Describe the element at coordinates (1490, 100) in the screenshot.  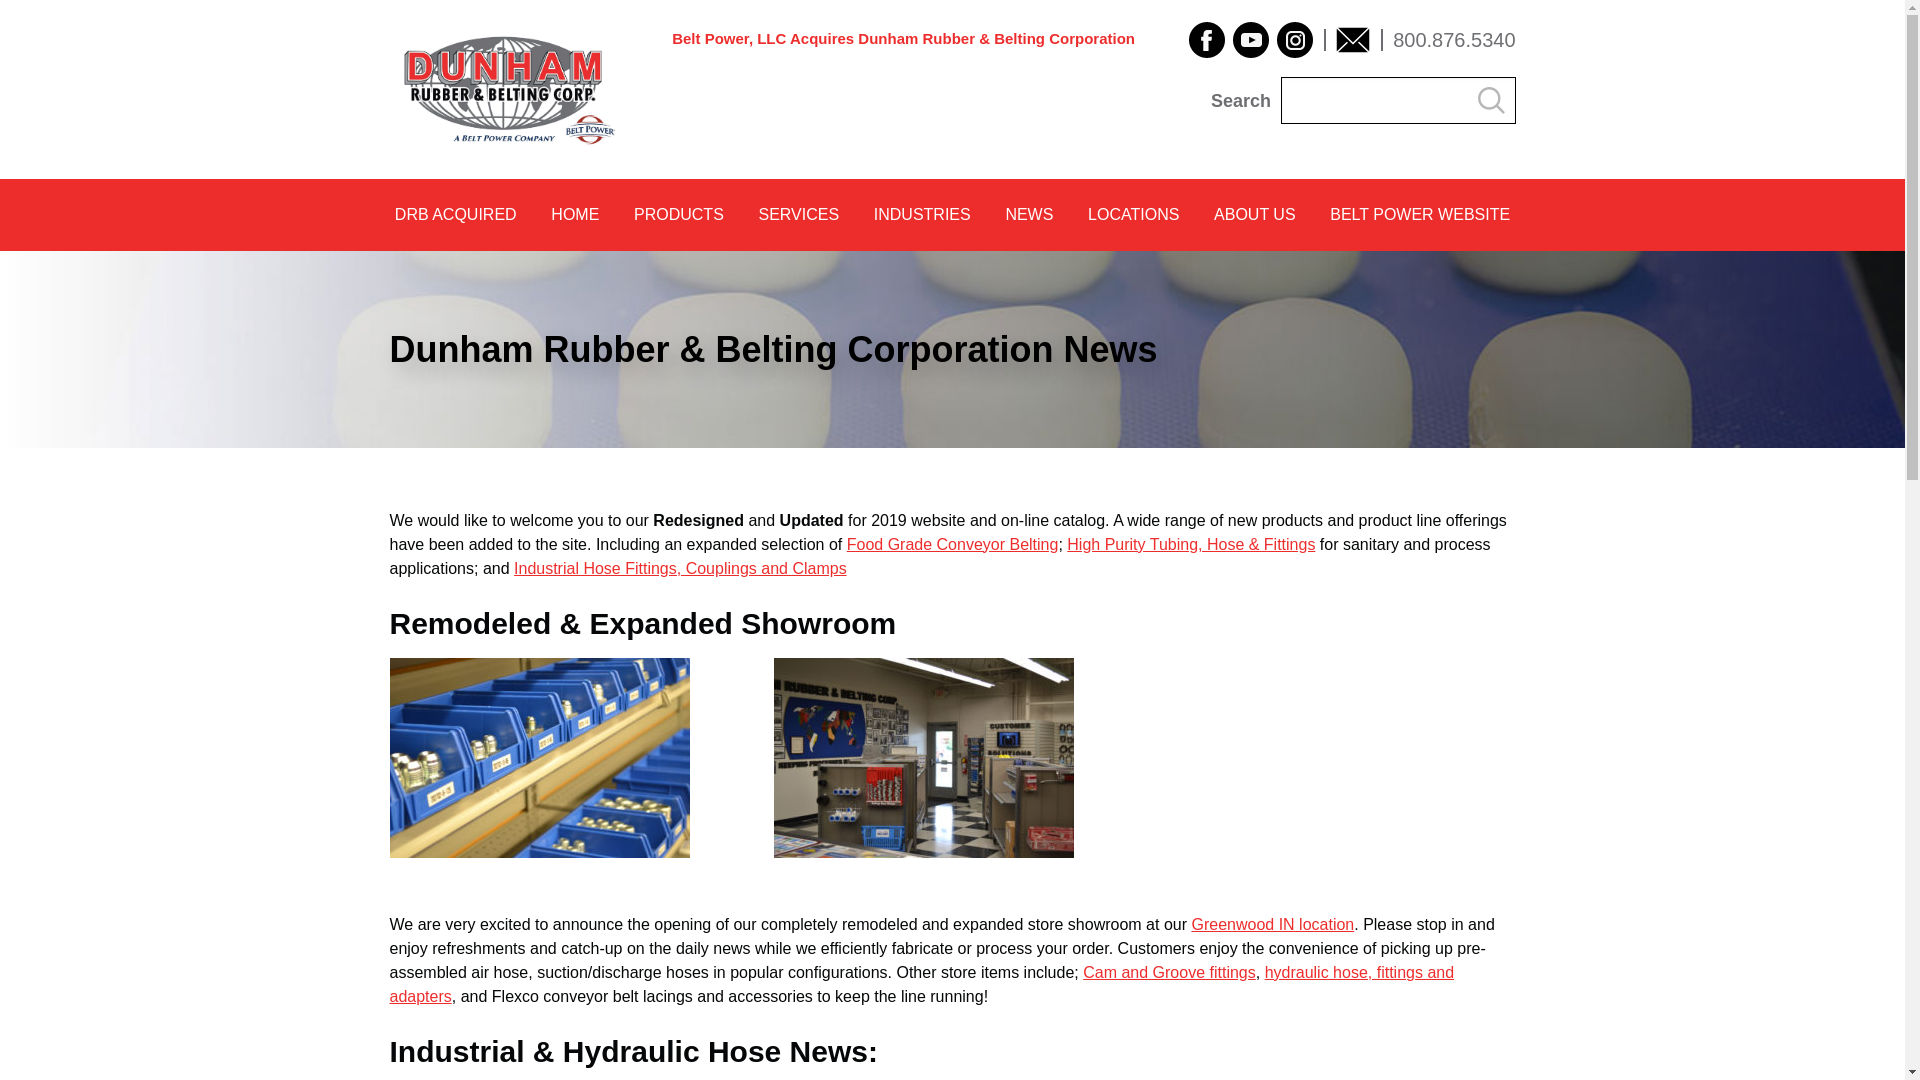
I see `Search` at that location.